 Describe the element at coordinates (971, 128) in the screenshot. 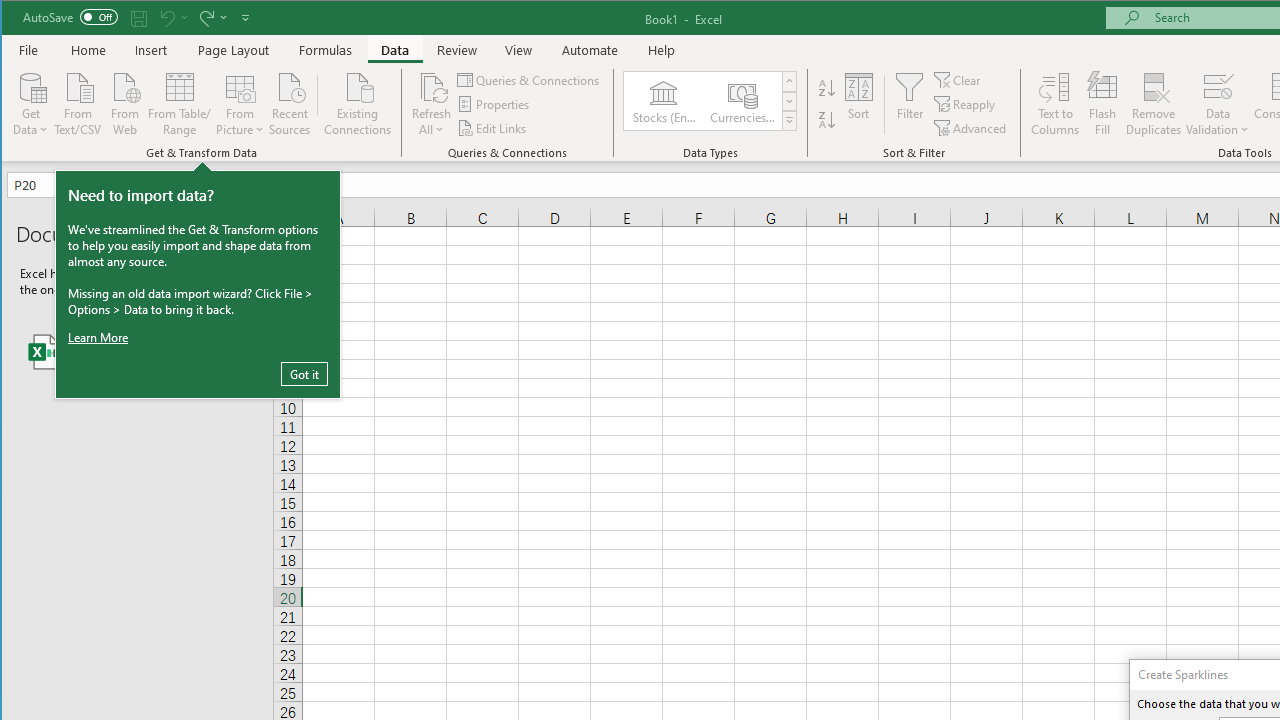

I see `Advanced...` at that location.